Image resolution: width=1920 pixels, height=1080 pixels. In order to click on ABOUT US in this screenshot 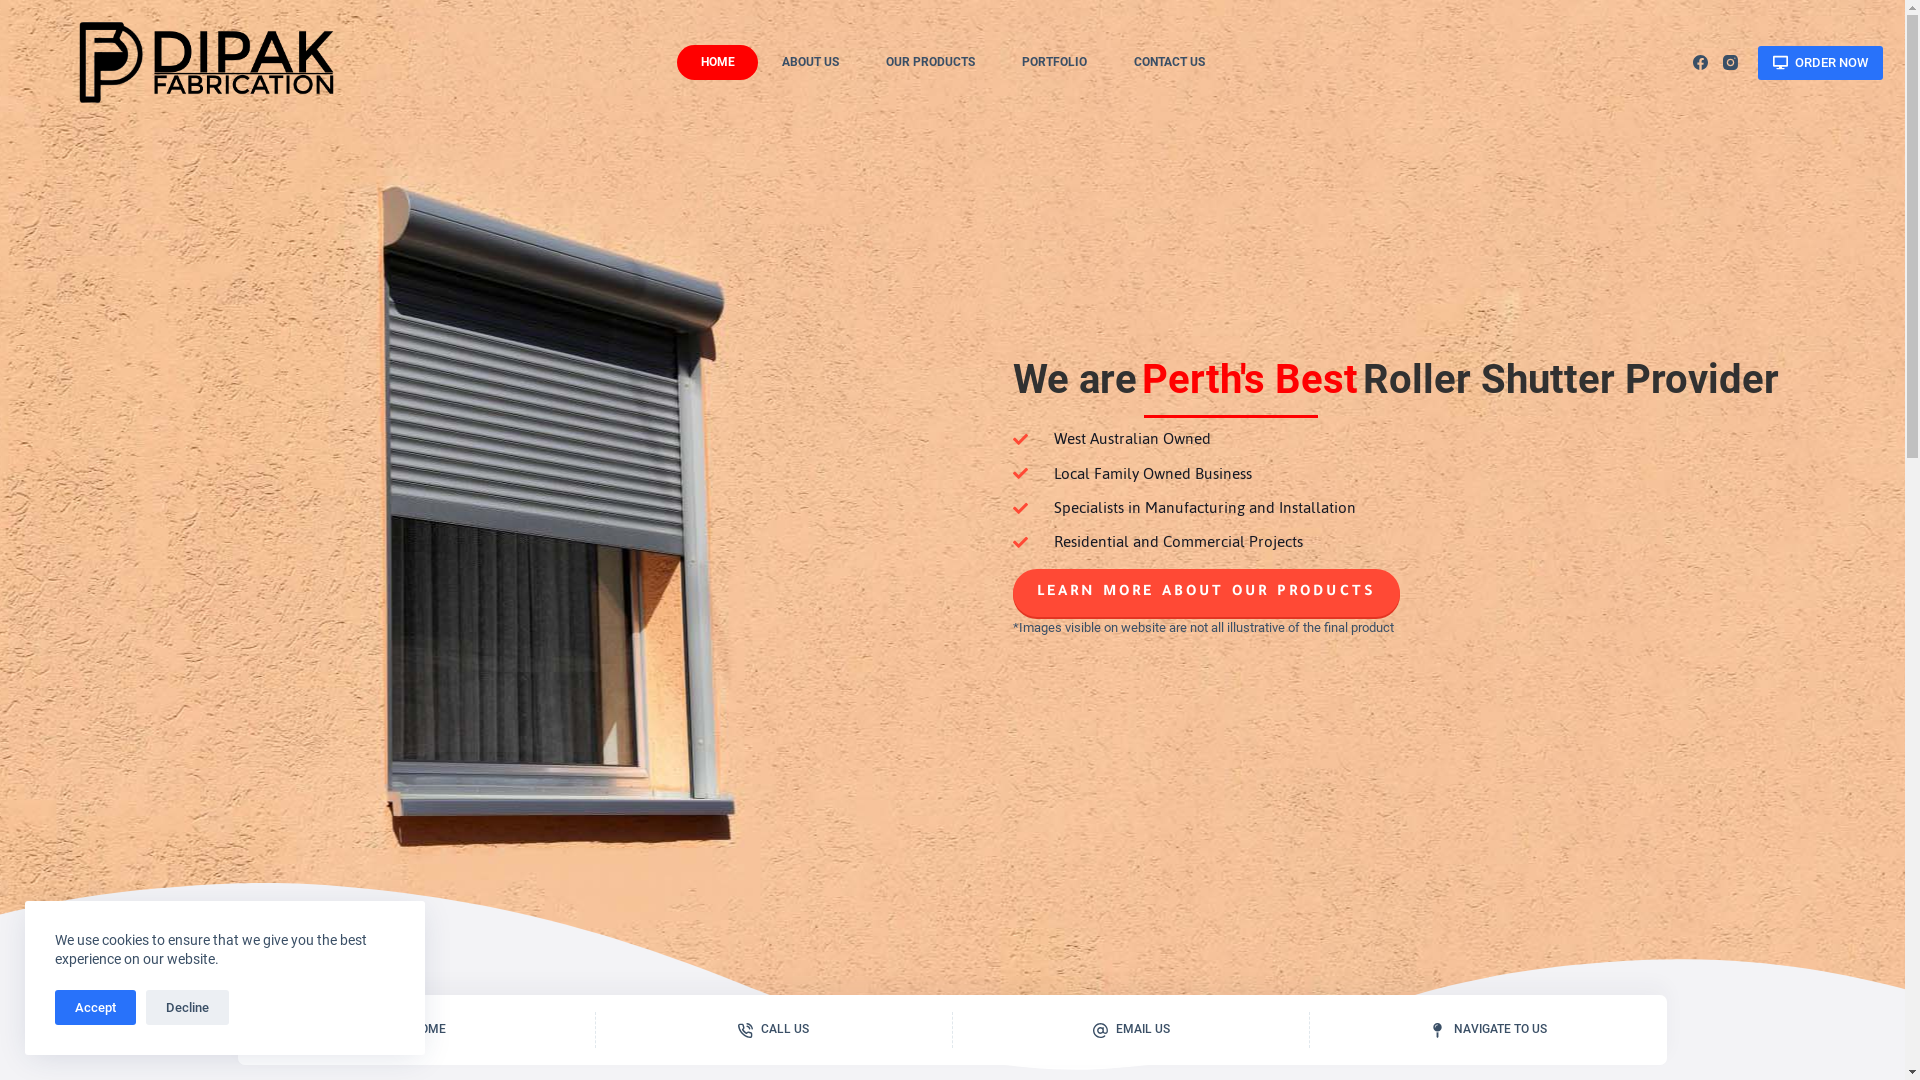, I will do `click(810, 62)`.